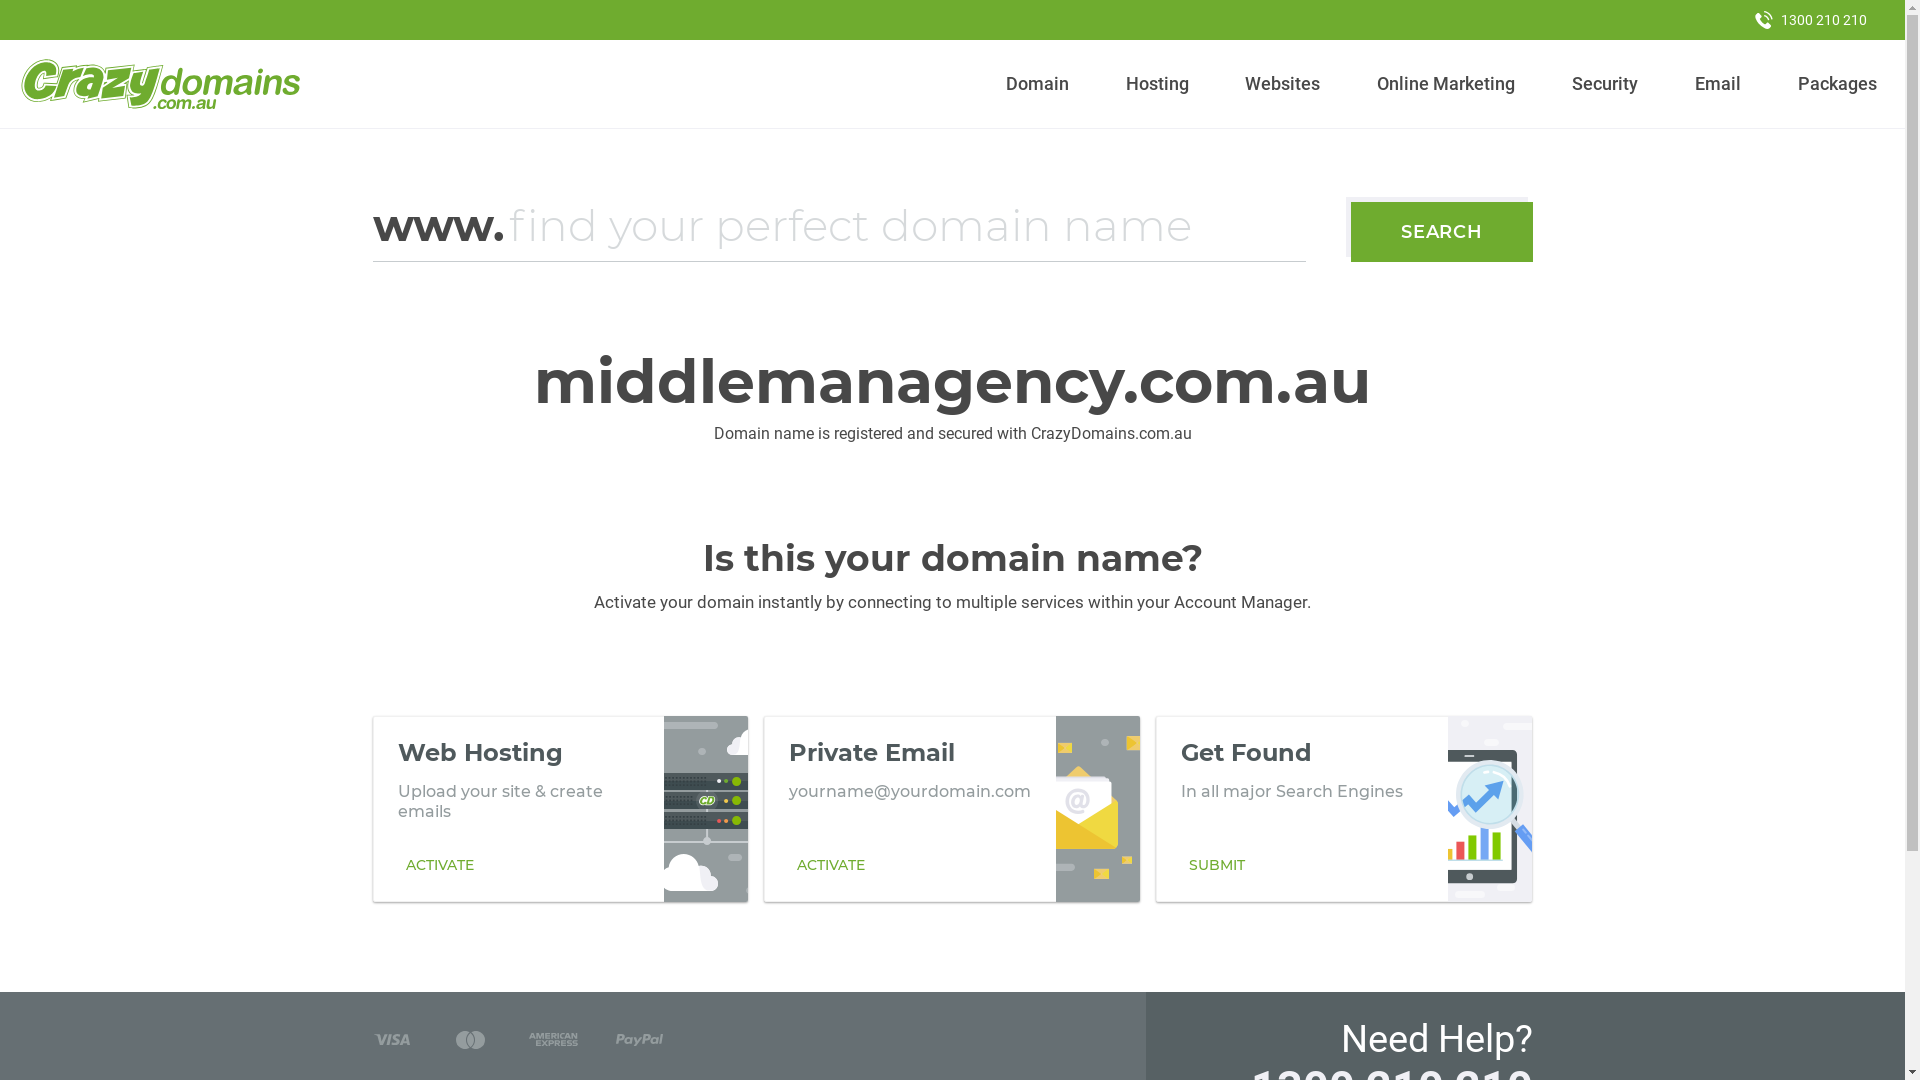  Describe the element at coordinates (1344, 809) in the screenshot. I see `Get Found
In all major Search Engines
SUBMIT` at that location.